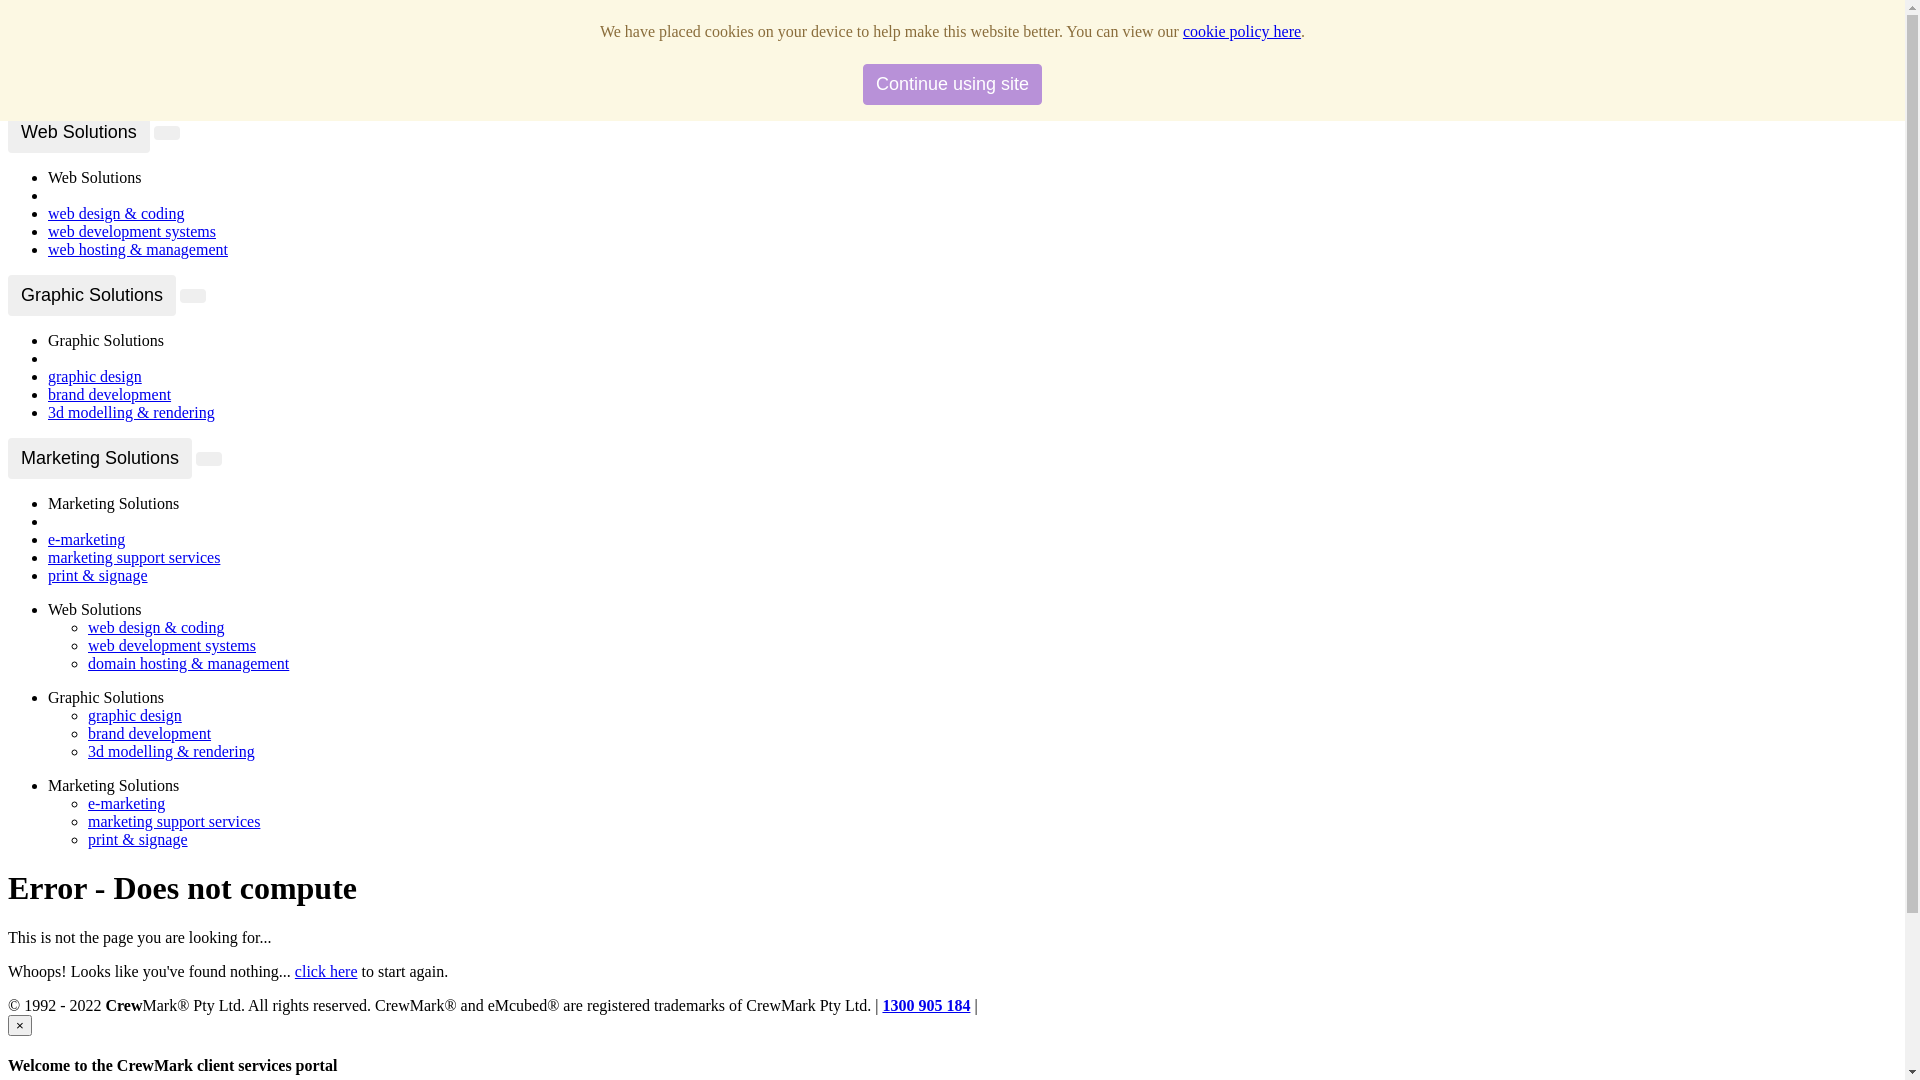  Describe the element at coordinates (926, 1006) in the screenshot. I see `1300 905 184` at that location.